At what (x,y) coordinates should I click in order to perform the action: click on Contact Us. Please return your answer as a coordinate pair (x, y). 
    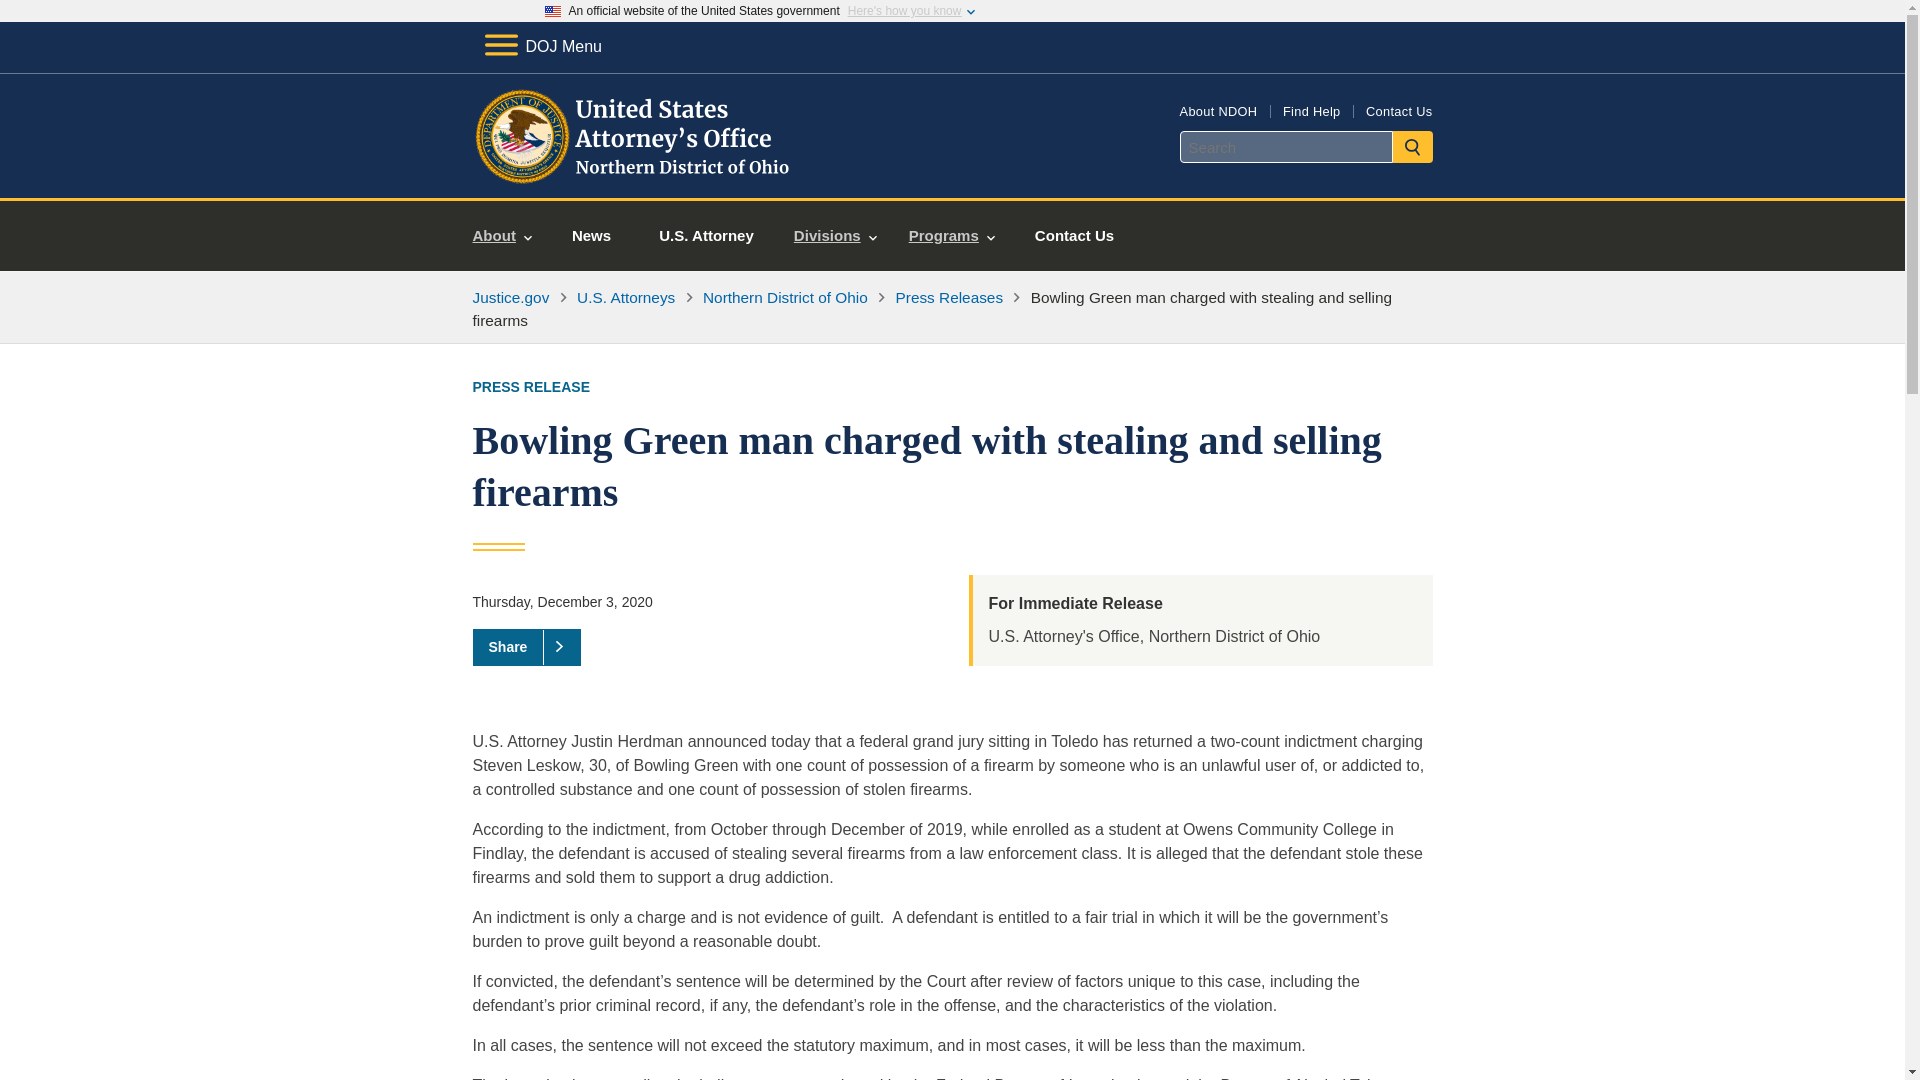
    Looking at the image, I should click on (1398, 110).